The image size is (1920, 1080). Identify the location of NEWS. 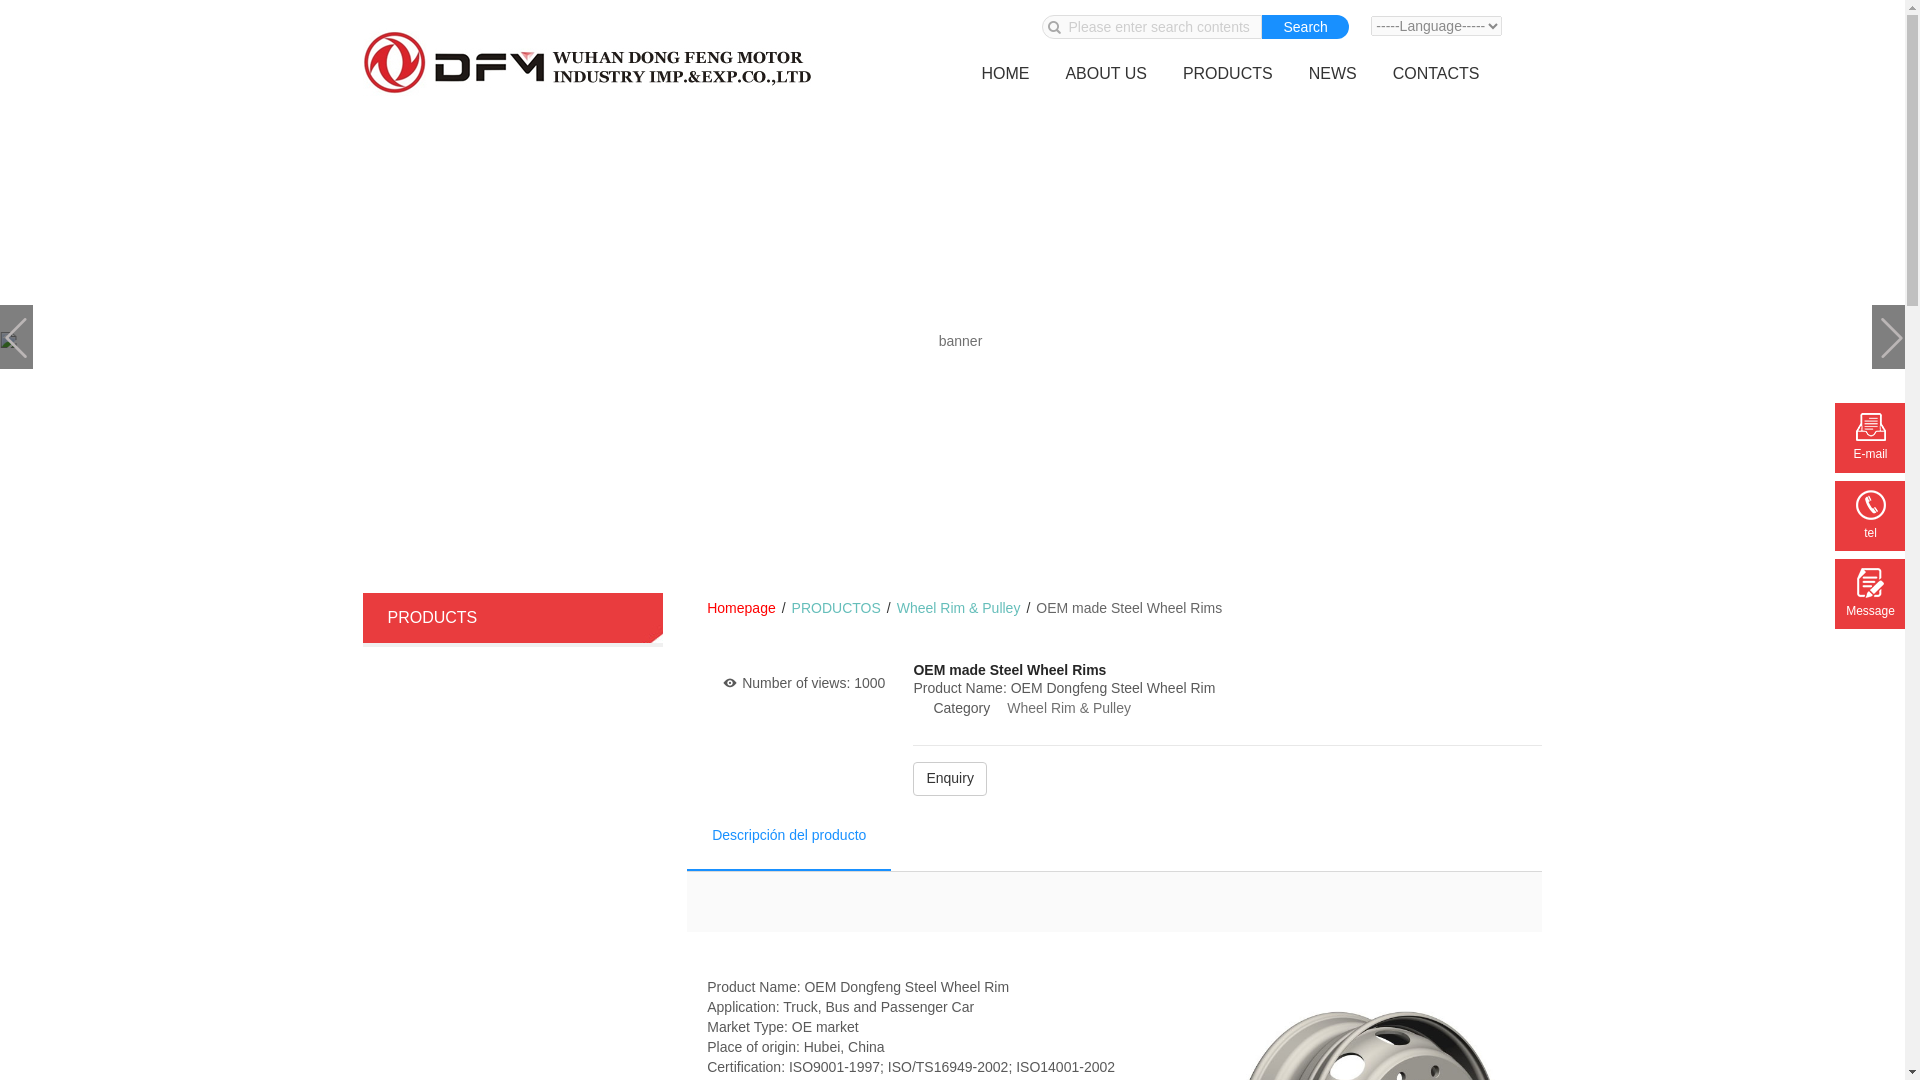
(1332, 74).